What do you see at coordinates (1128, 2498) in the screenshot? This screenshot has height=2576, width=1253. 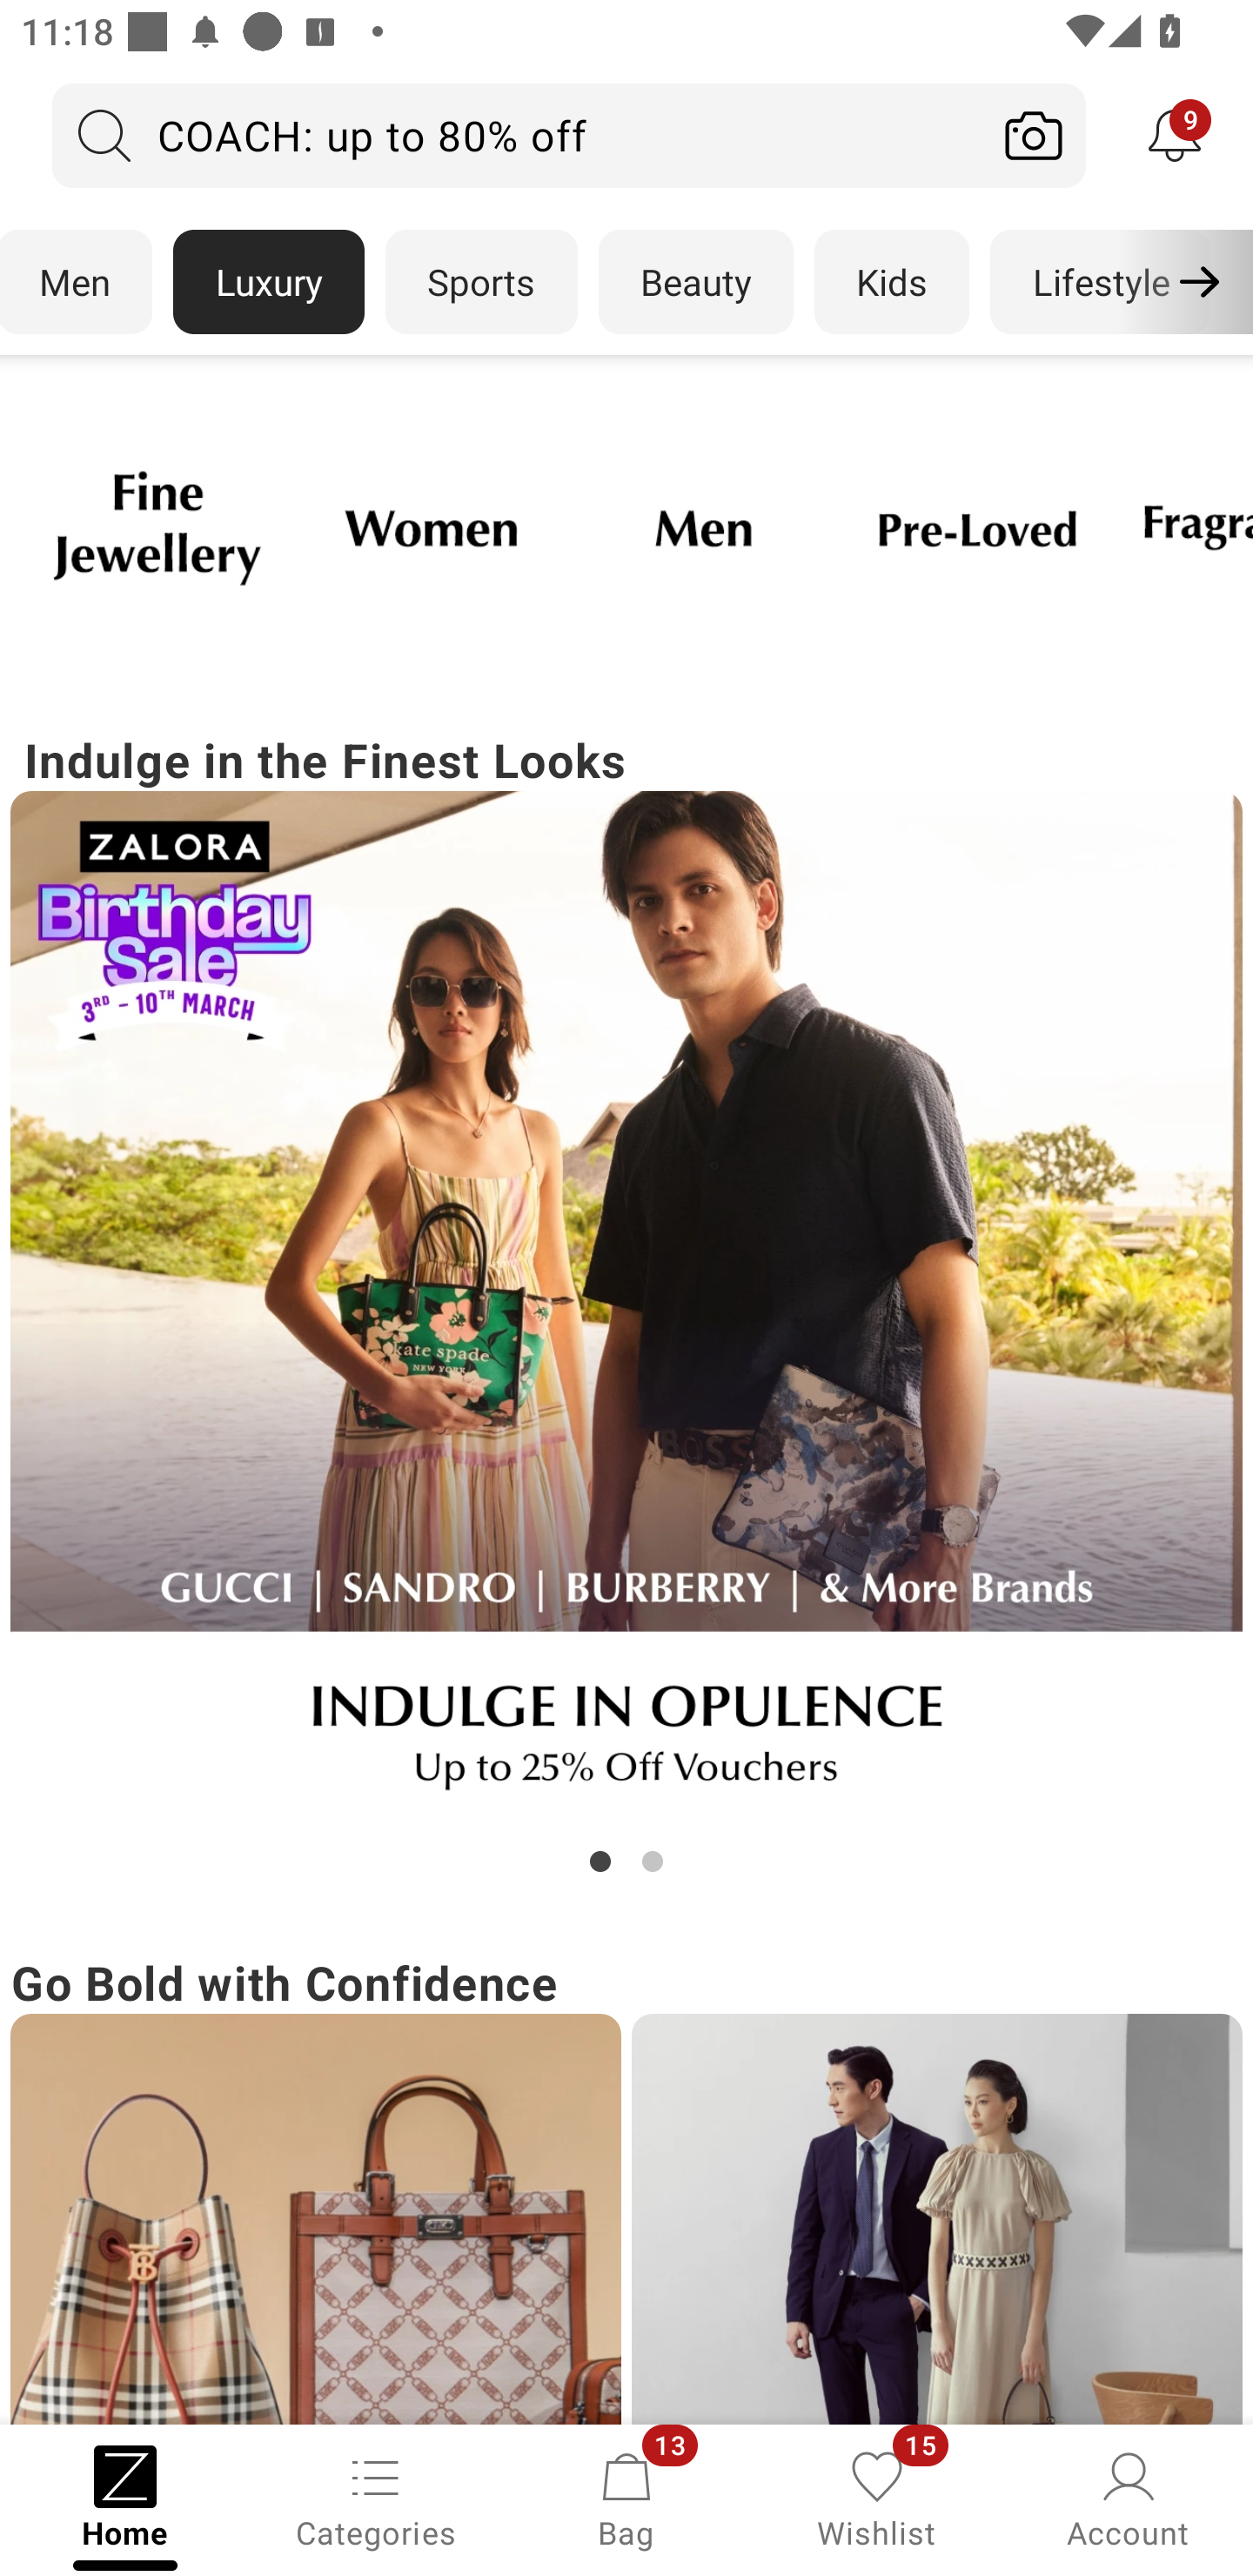 I see `Account` at bounding box center [1128, 2498].